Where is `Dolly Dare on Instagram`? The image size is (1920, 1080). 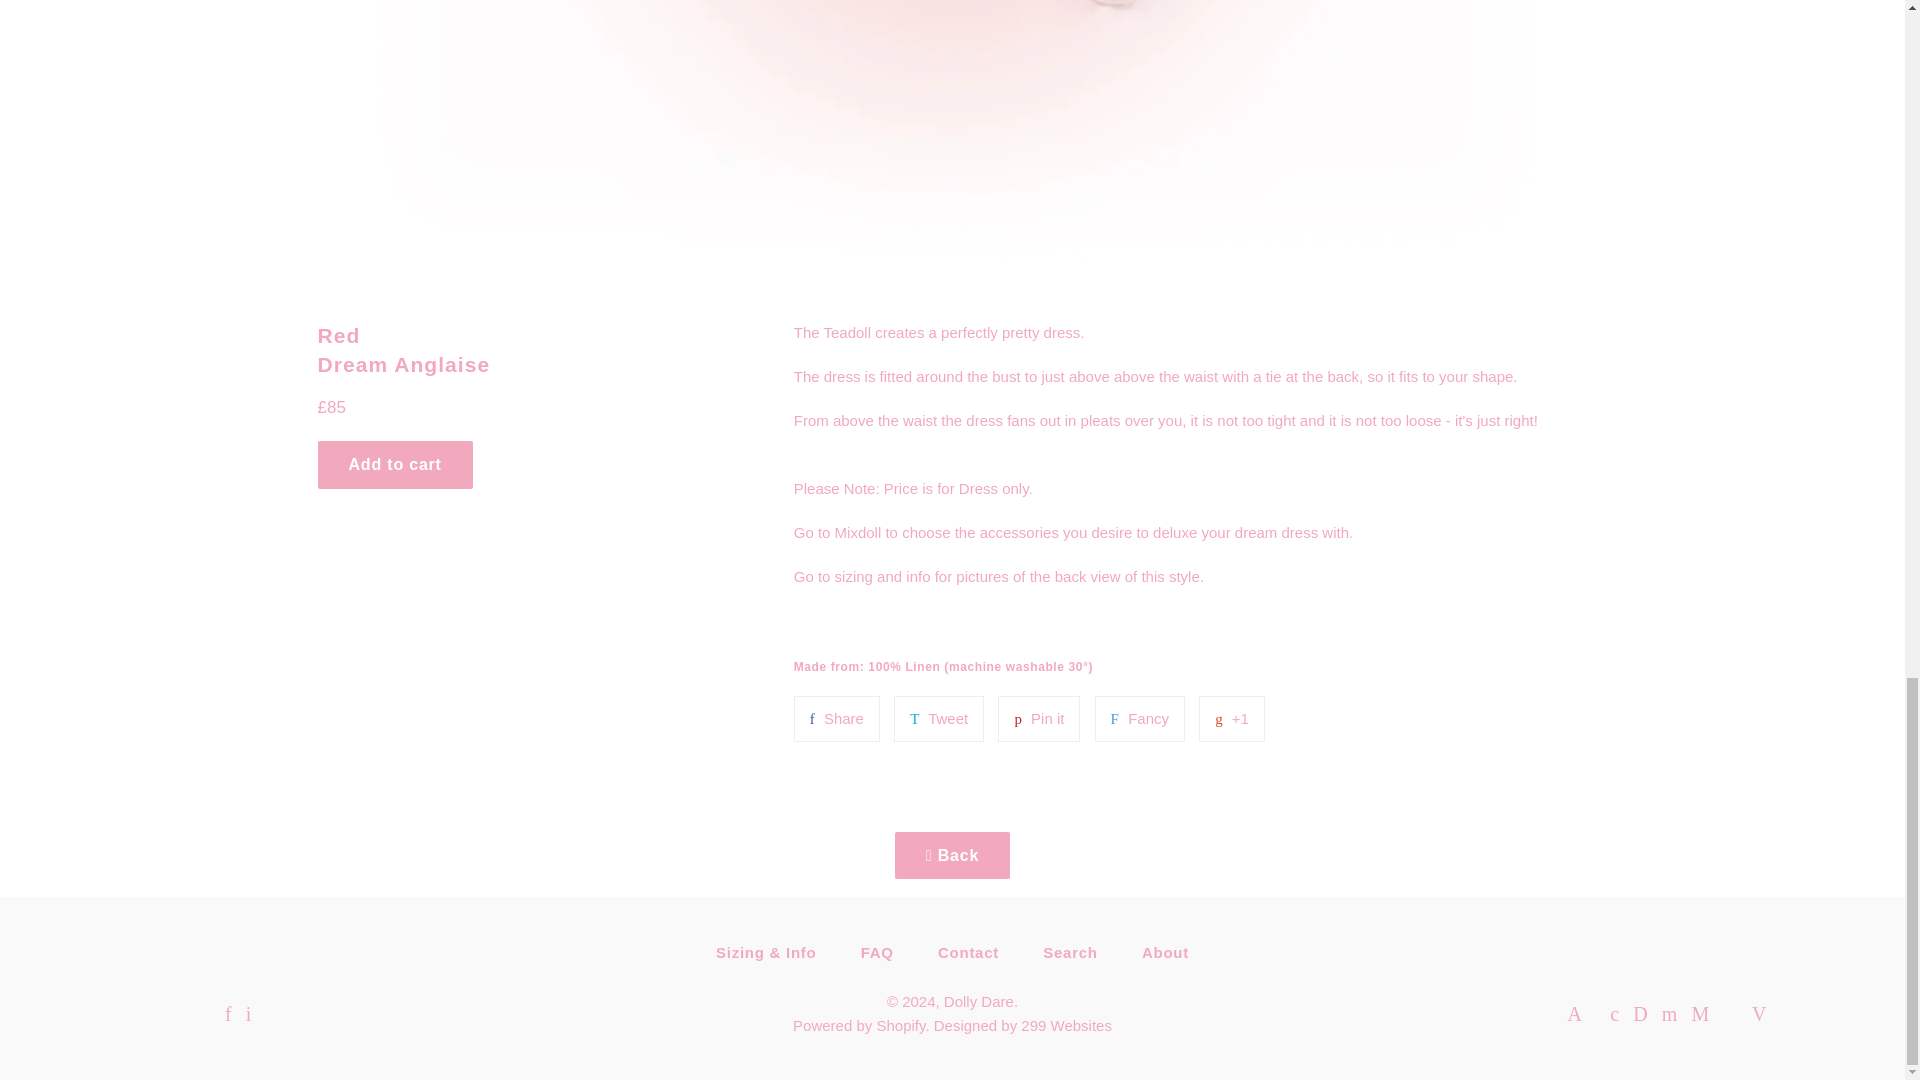 Dolly Dare on Instagram is located at coordinates (248, 1014).